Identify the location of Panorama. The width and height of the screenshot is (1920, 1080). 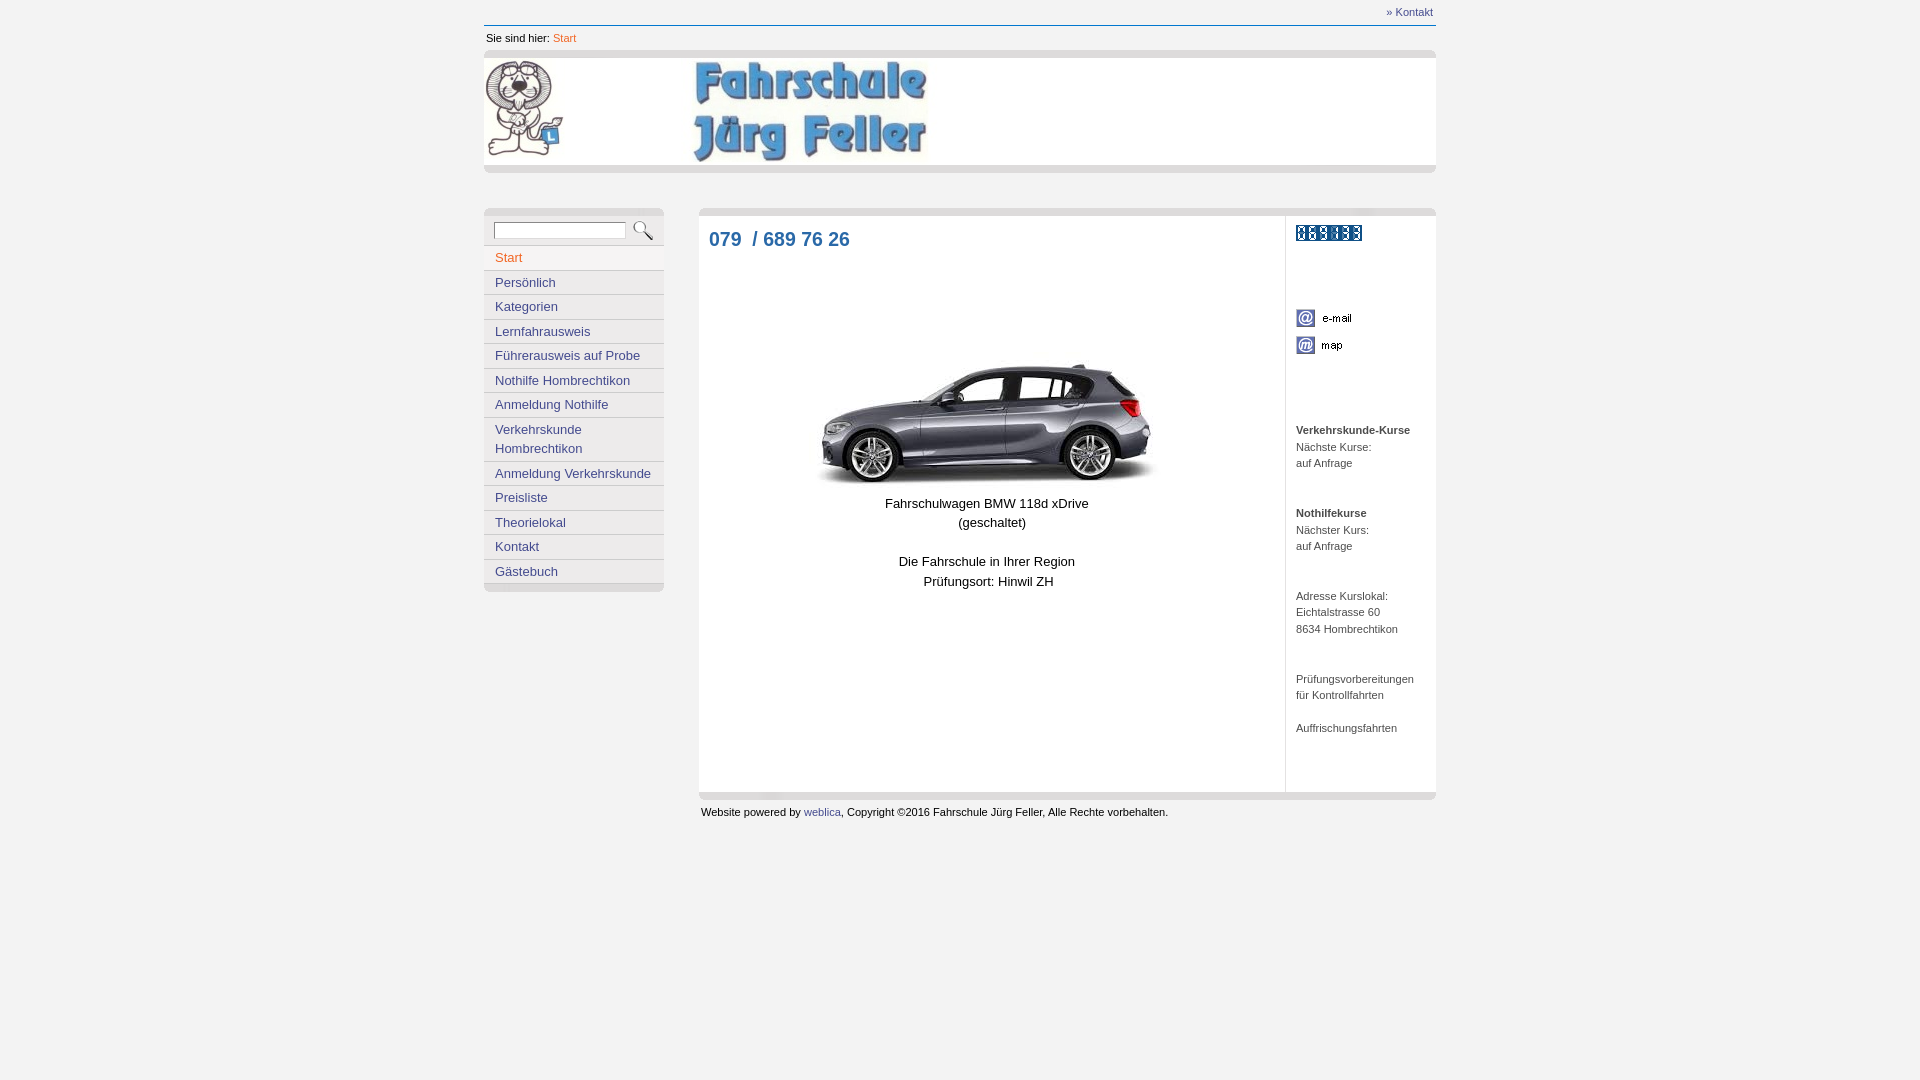
(1058, 112).